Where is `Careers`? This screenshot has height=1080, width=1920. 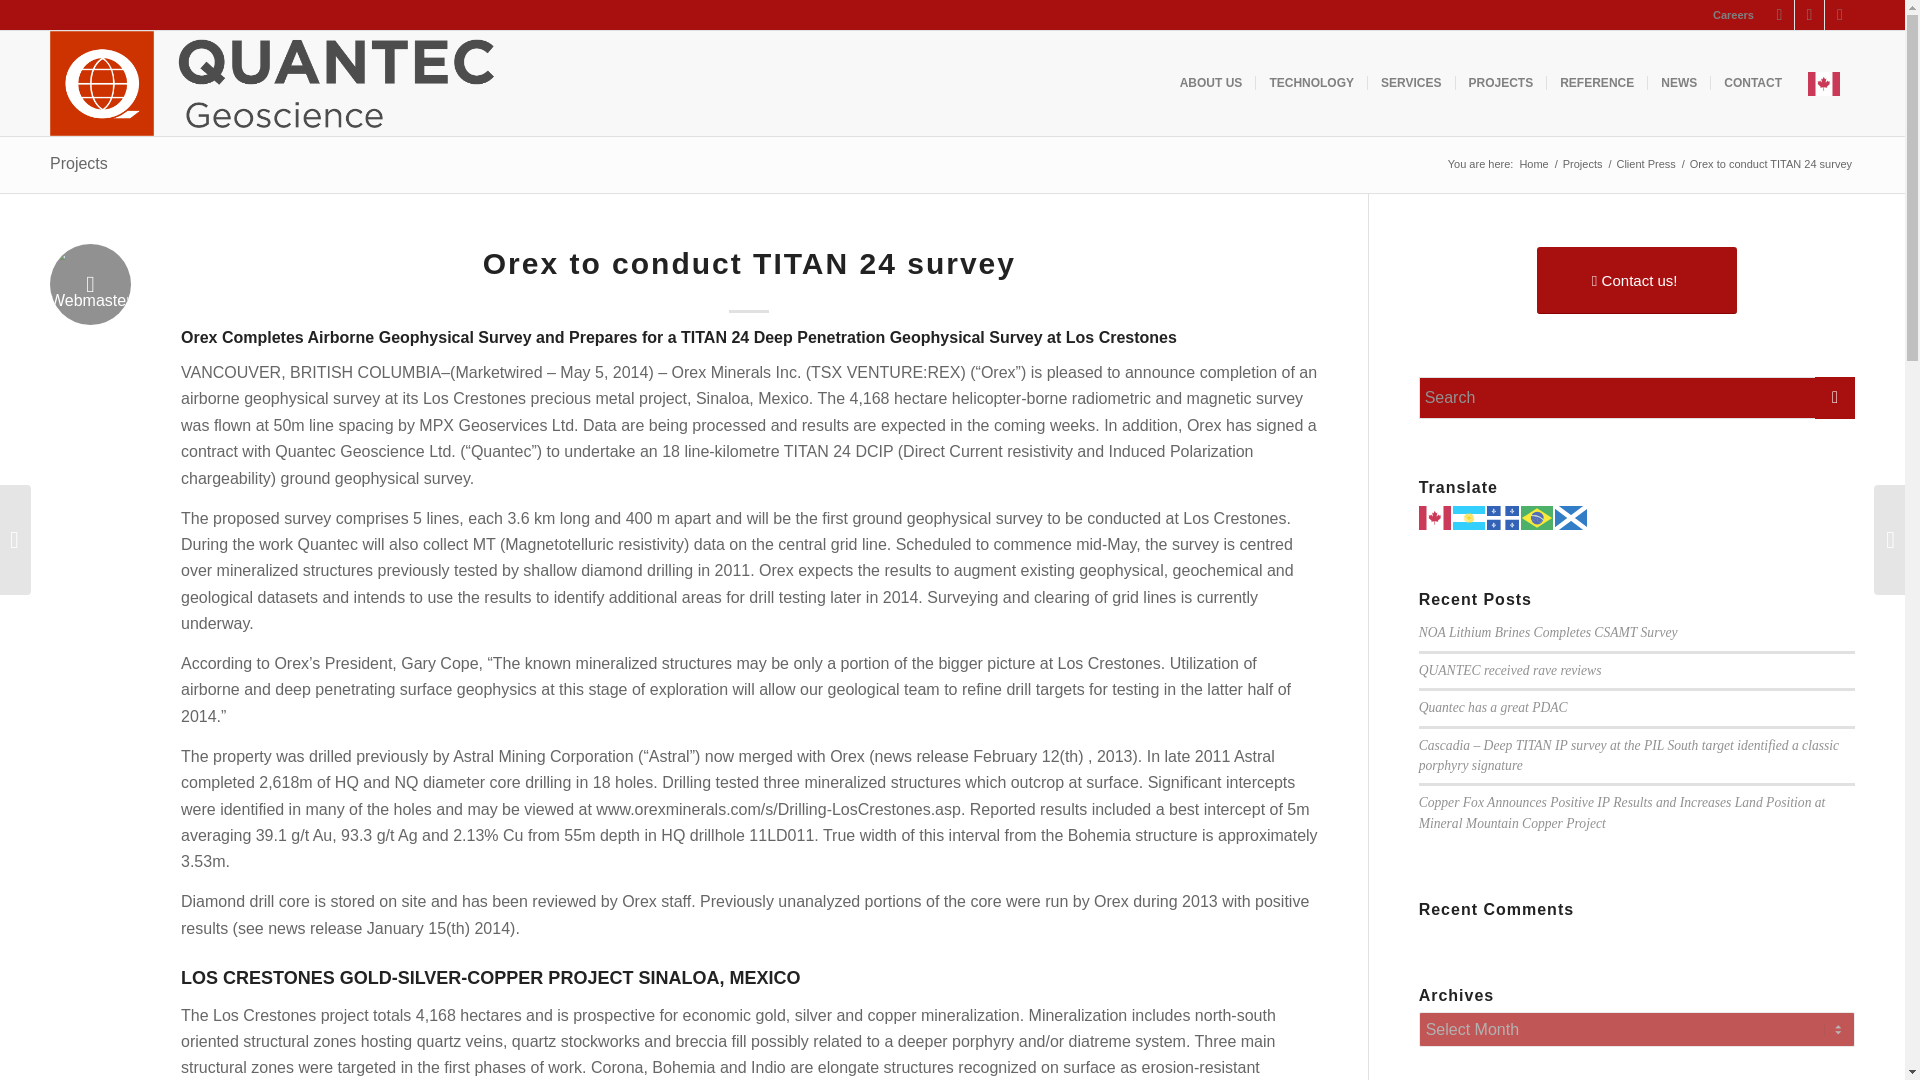 Careers is located at coordinates (1733, 15).